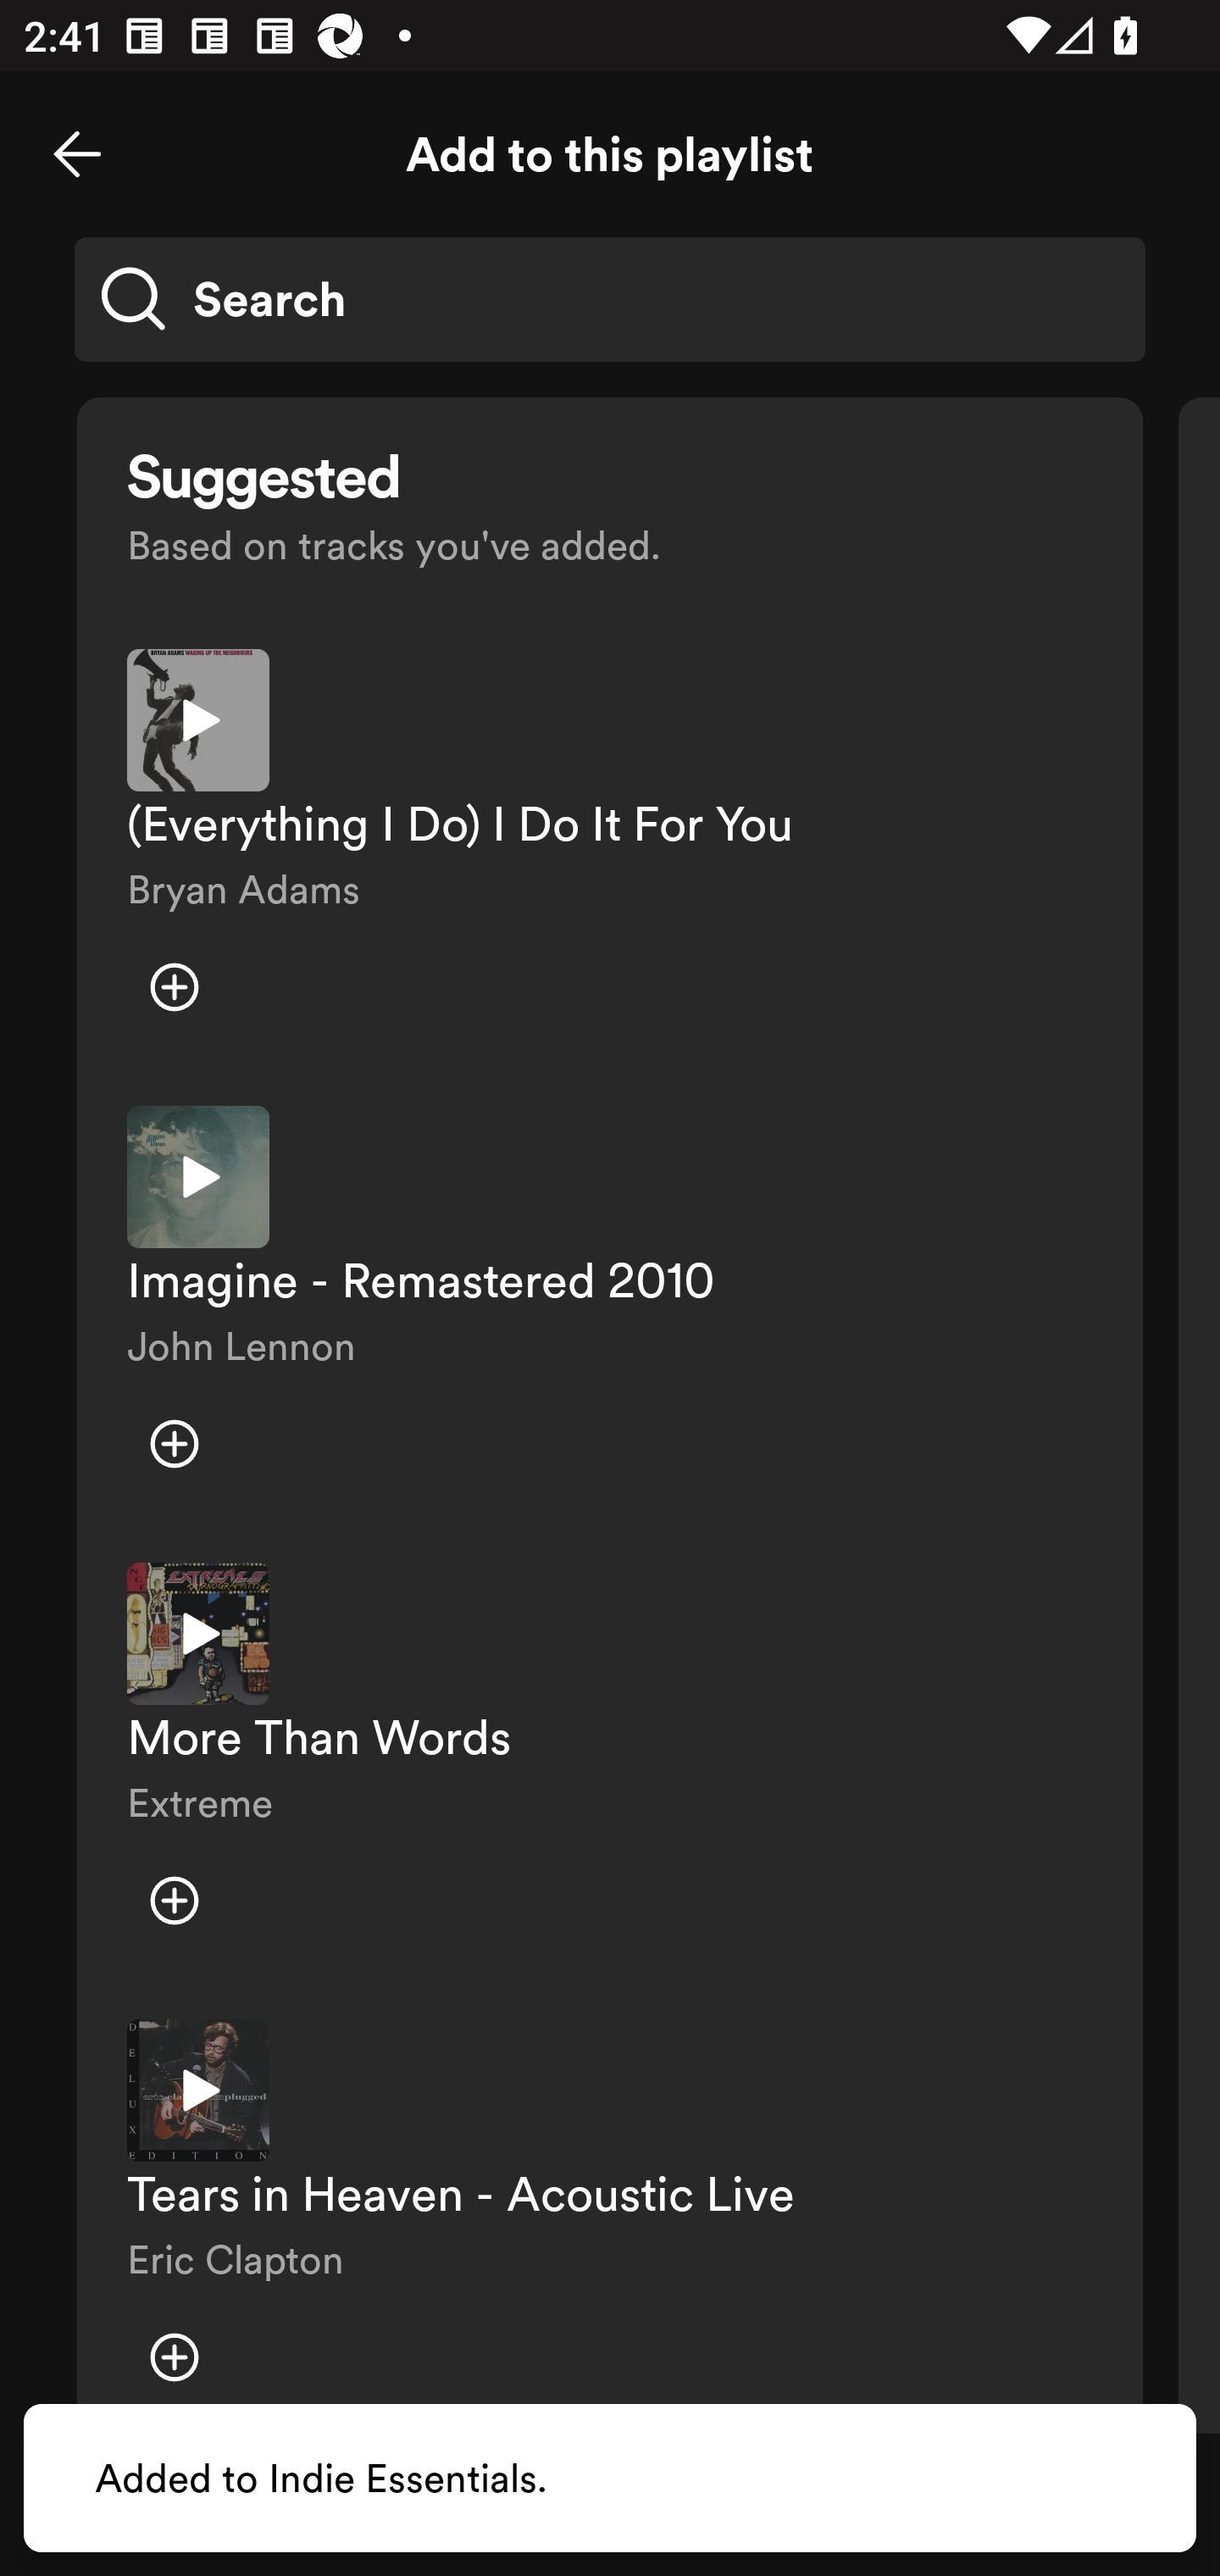 The image size is (1220, 2576). What do you see at coordinates (175, 1900) in the screenshot?
I see `Add item` at bounding box center [175, 1900].